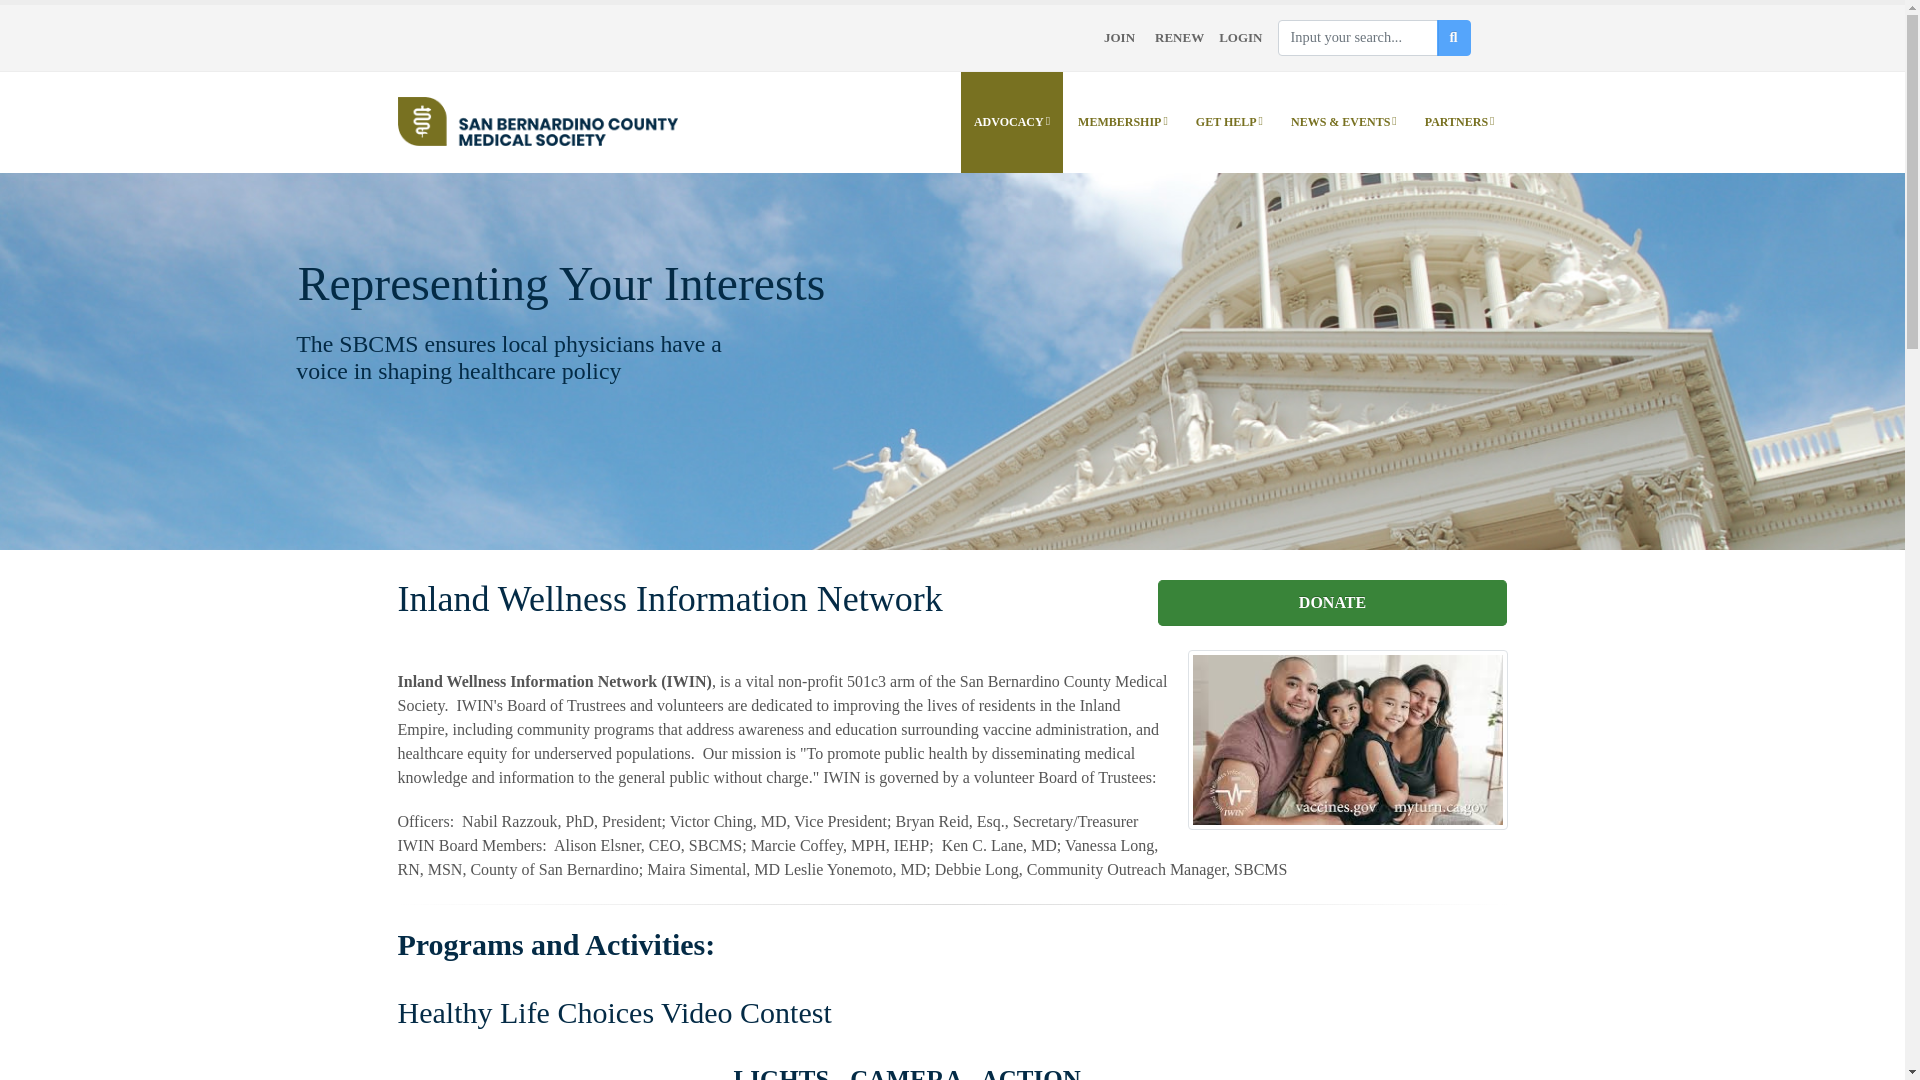 This screenshot has height=1080, width=1920. What do you see at coordinates (1179, 38) in the screenshot?
I see `RENEW` at bounding box center [1179, 38].